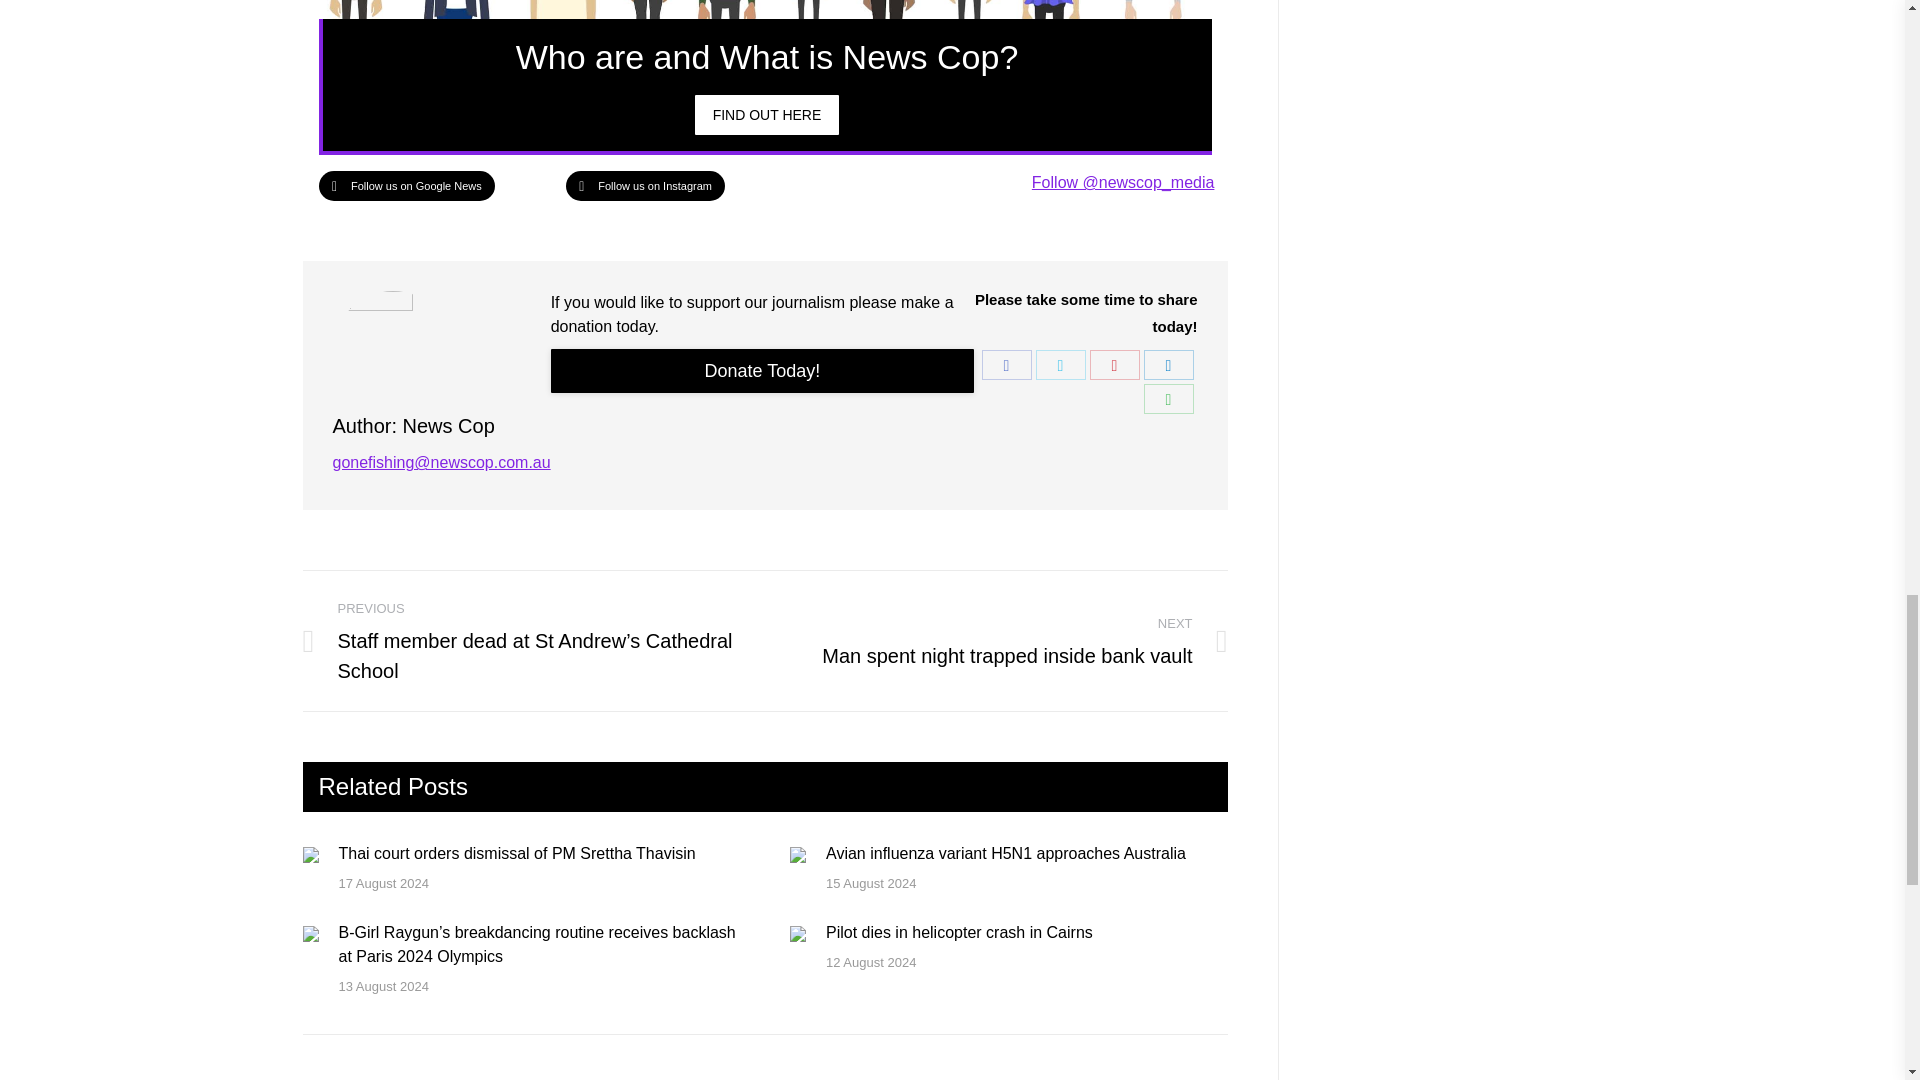 This screenshot has height=1080, width=1920. Describe the element at coordinates (1061, 364) in the screenshot. I see `Twitter` at that location.